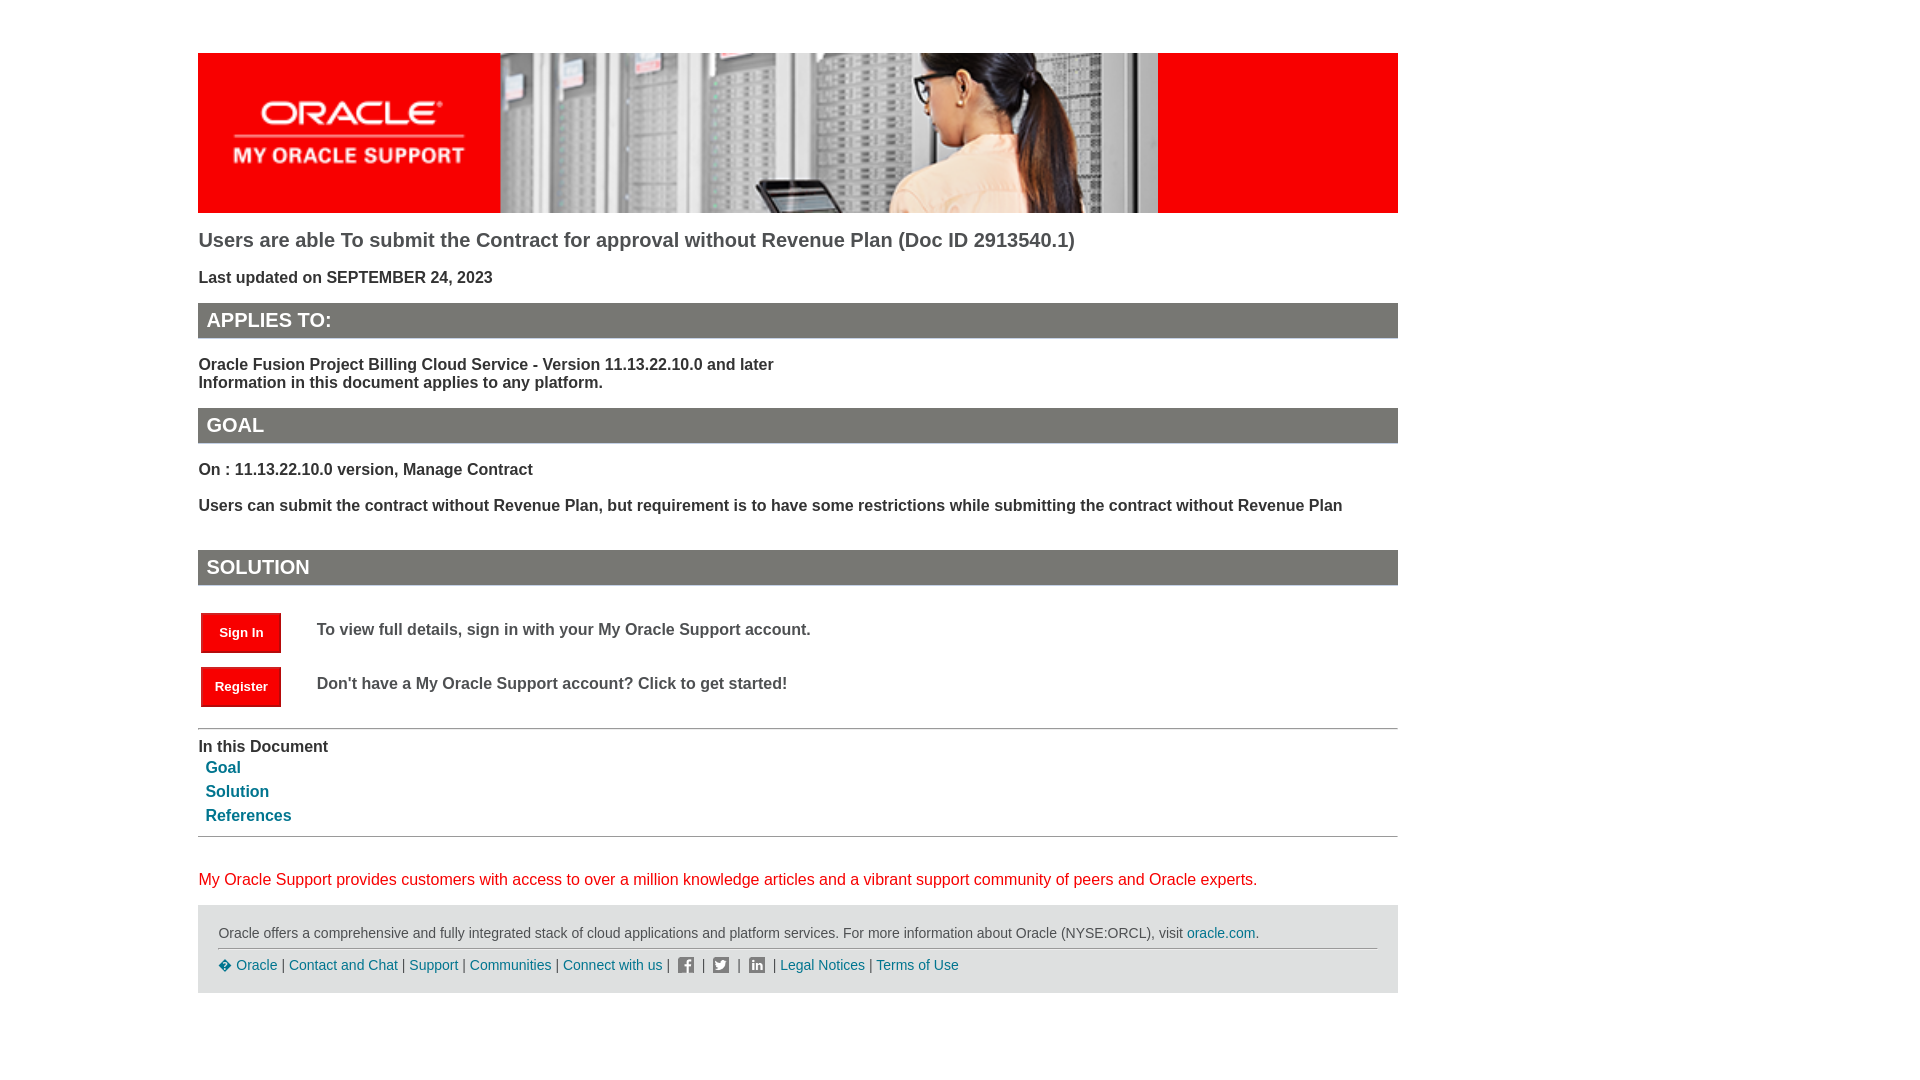 The image size is (1920, 1080). I want to click on Contact and Chat, so click(343, 964).